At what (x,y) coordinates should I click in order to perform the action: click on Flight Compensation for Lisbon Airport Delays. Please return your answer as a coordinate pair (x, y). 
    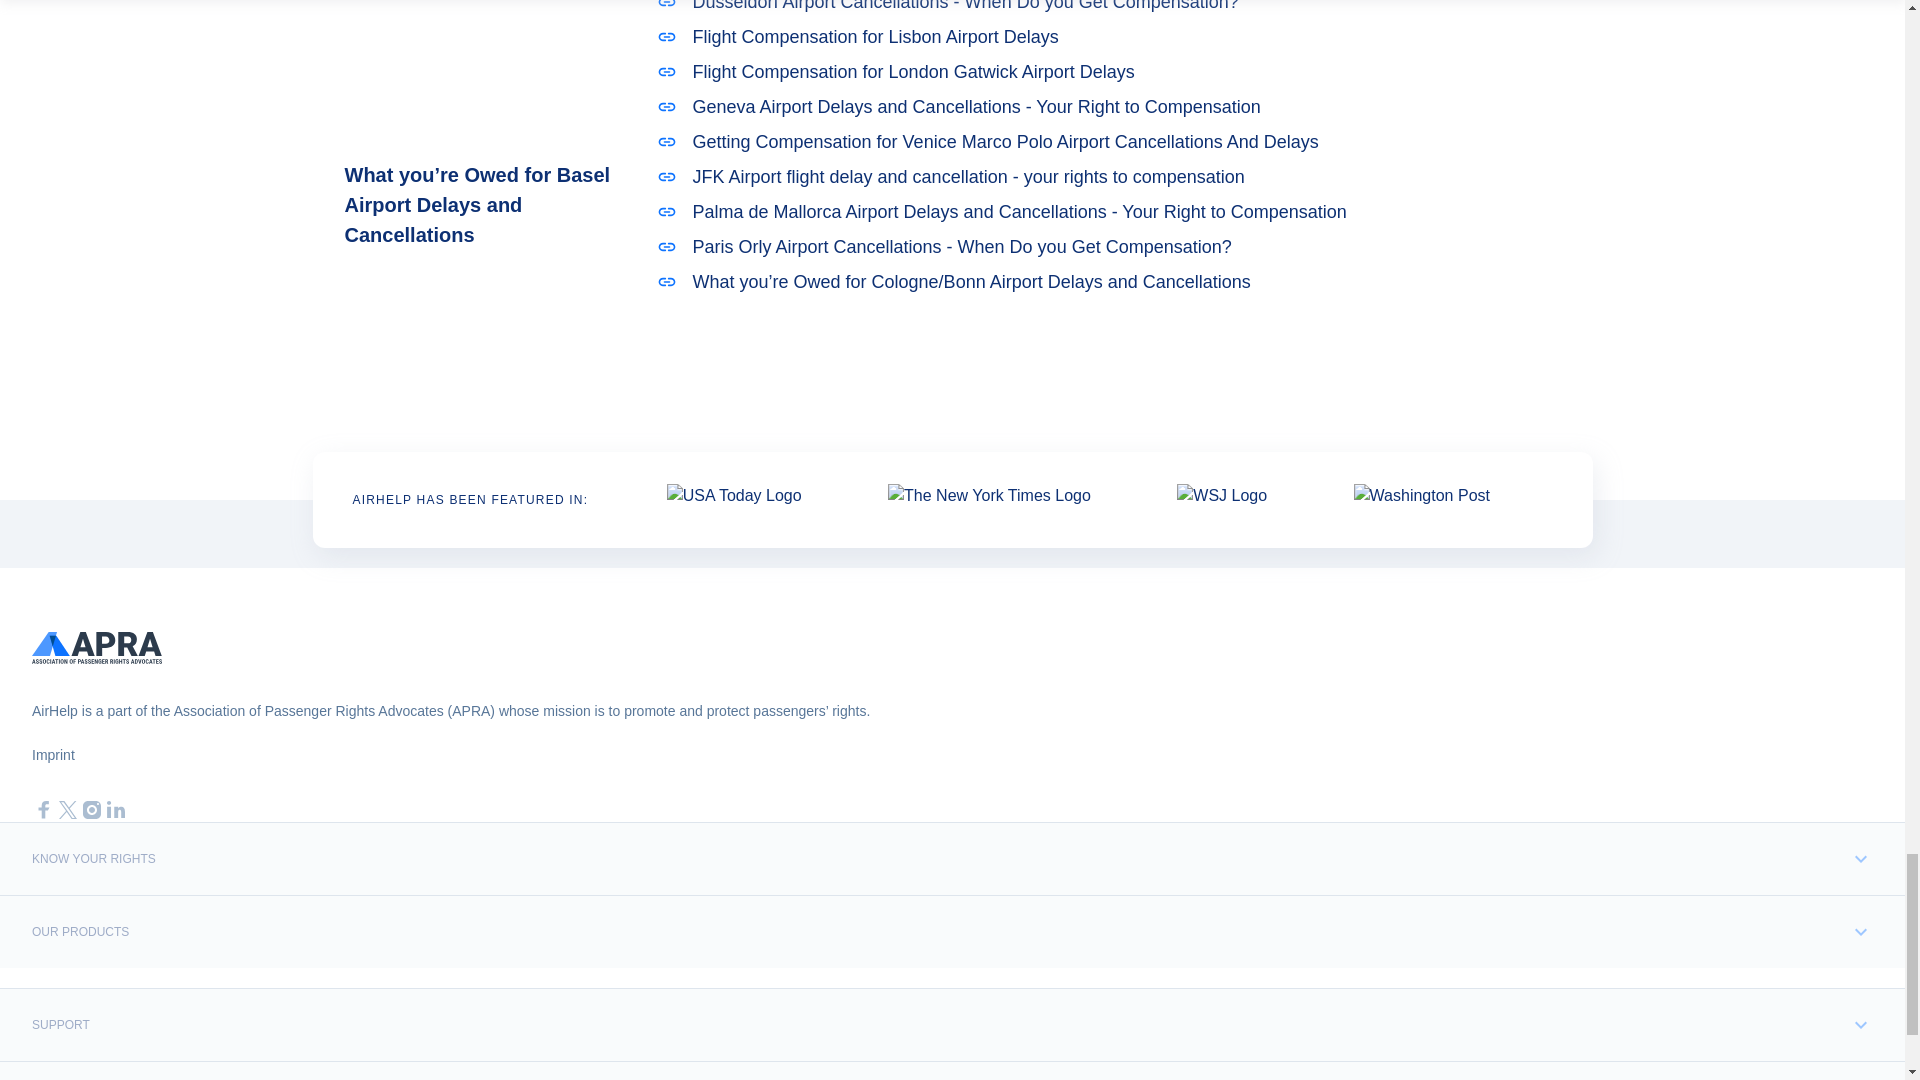
    Looking at the image, I should click on (1056, 36).